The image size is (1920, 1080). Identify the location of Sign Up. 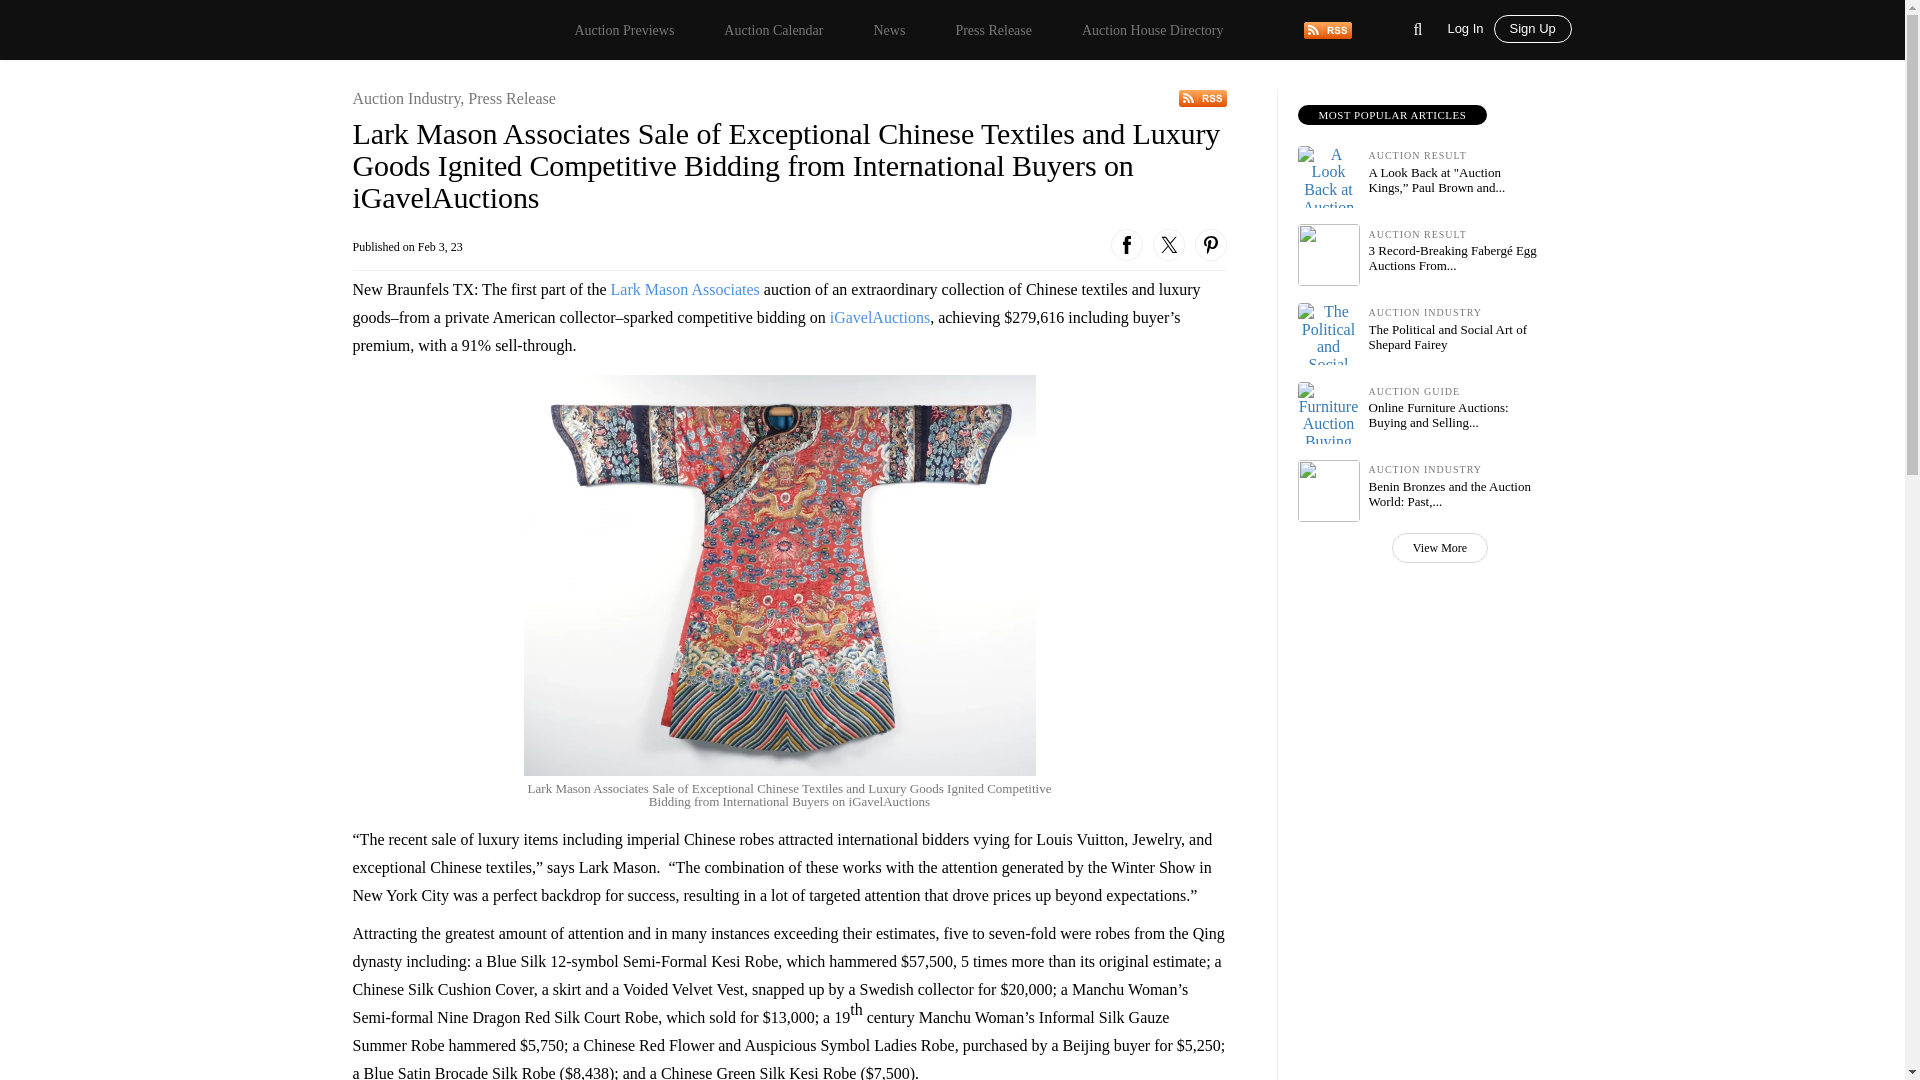
(1532, 29).